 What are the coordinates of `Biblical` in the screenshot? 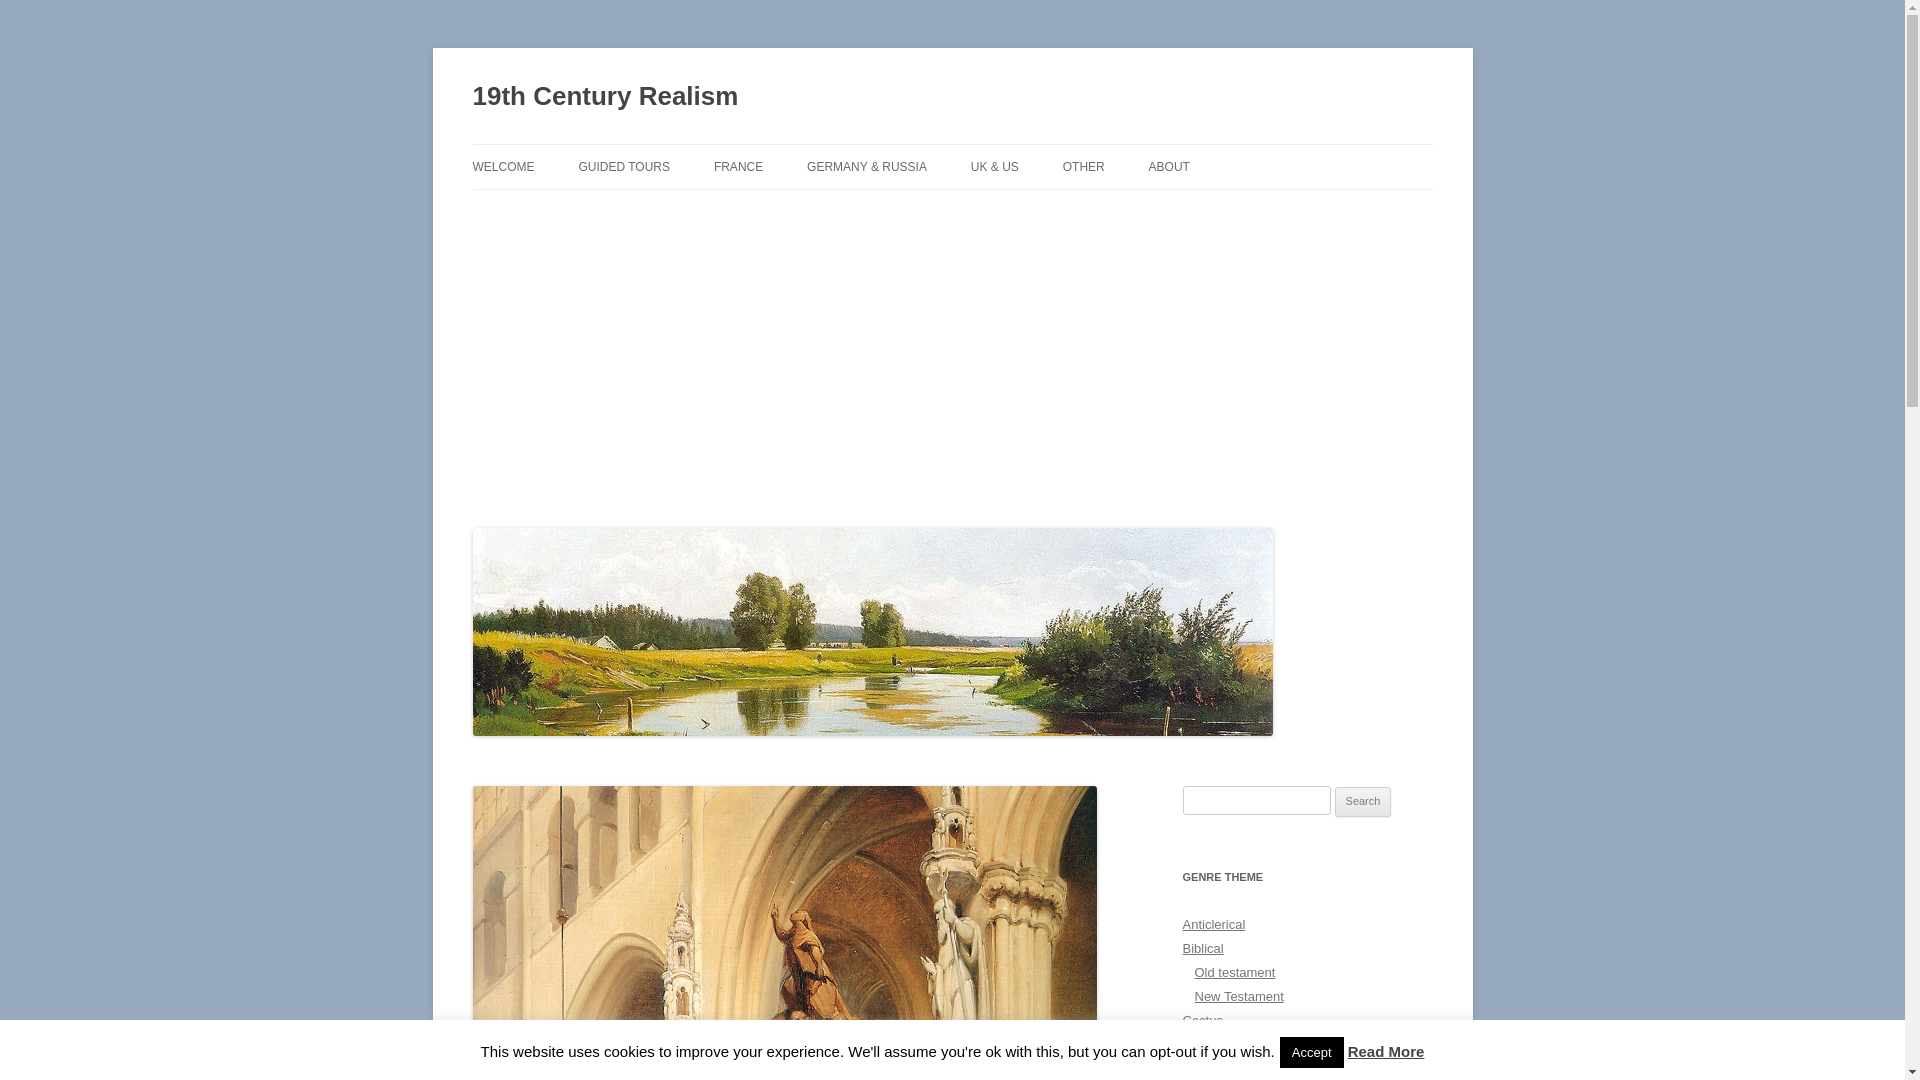 It's located at (1202, 948).